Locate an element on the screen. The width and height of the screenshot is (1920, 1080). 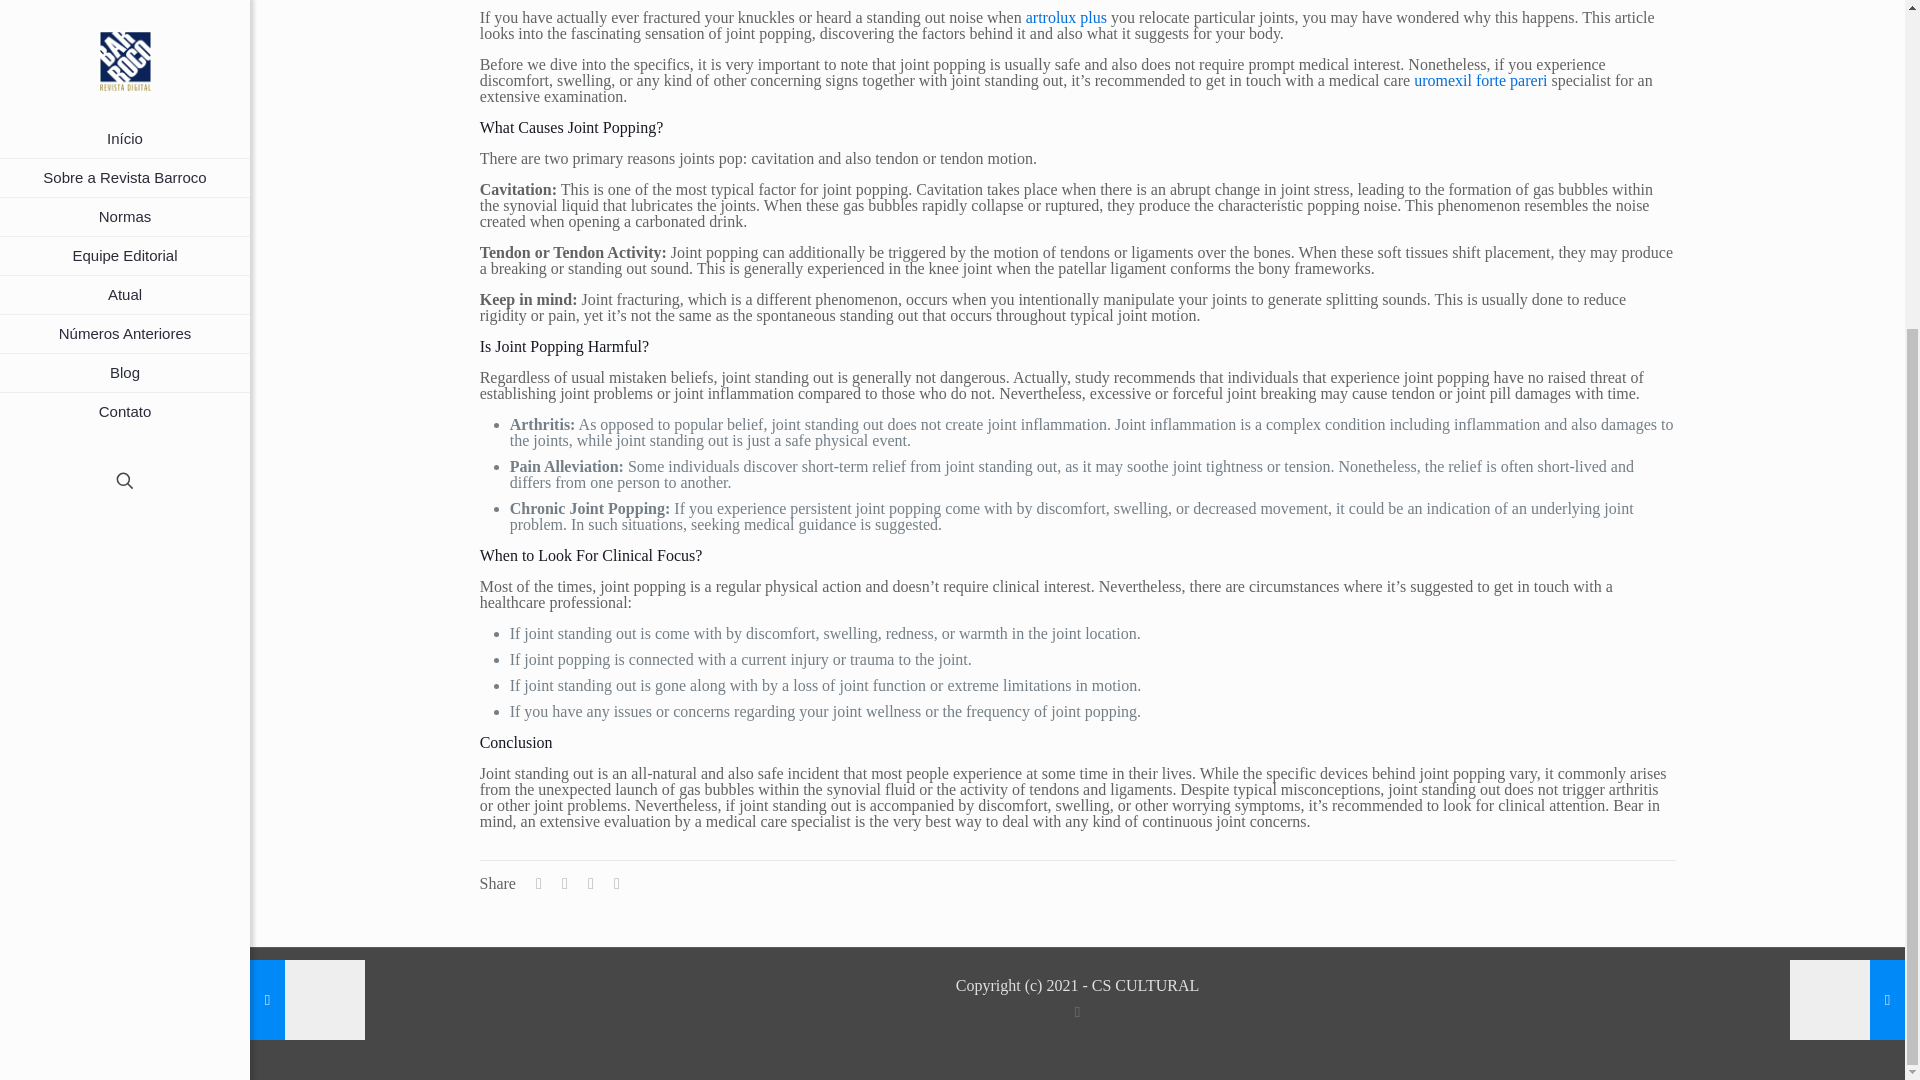
Facebook is located at coordinates (124, 592).